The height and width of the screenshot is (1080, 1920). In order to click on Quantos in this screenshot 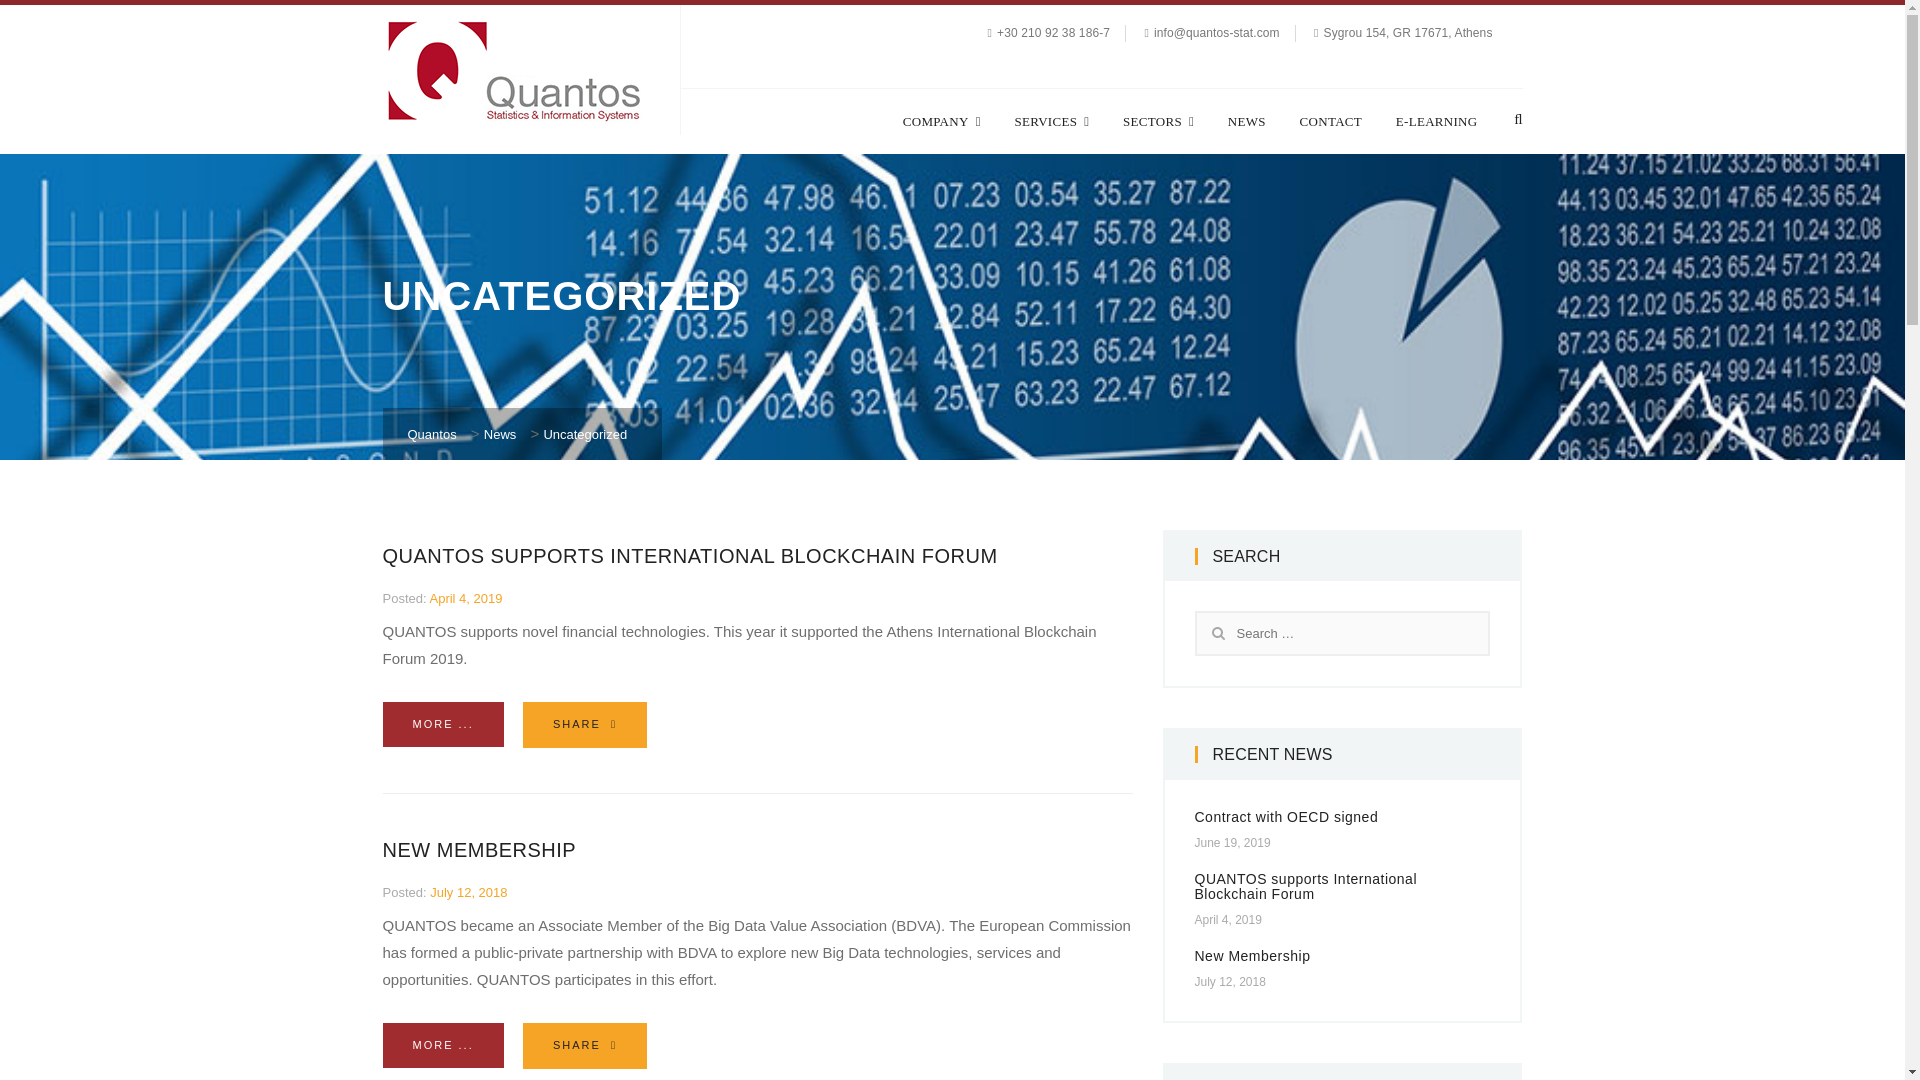, I will do `click(432, 434)`.